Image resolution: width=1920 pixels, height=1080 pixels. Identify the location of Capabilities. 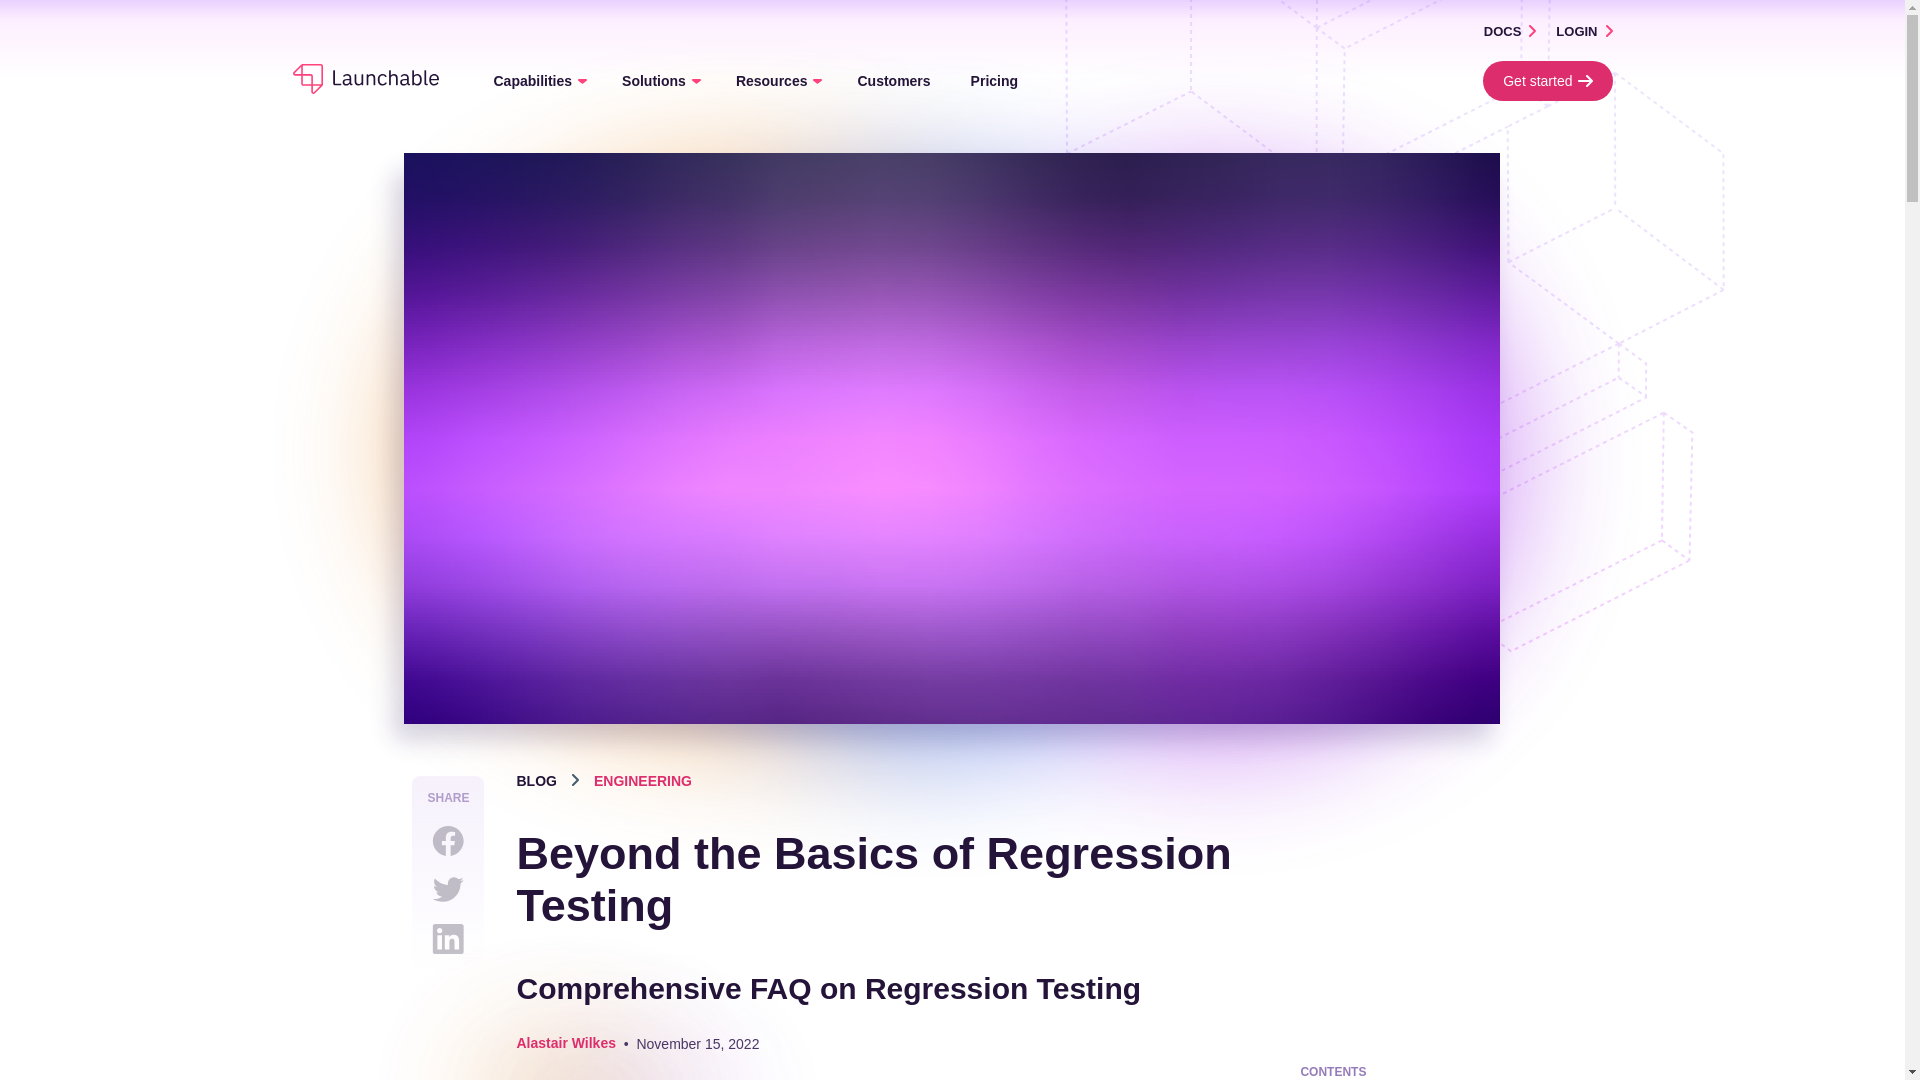
(538, 80).